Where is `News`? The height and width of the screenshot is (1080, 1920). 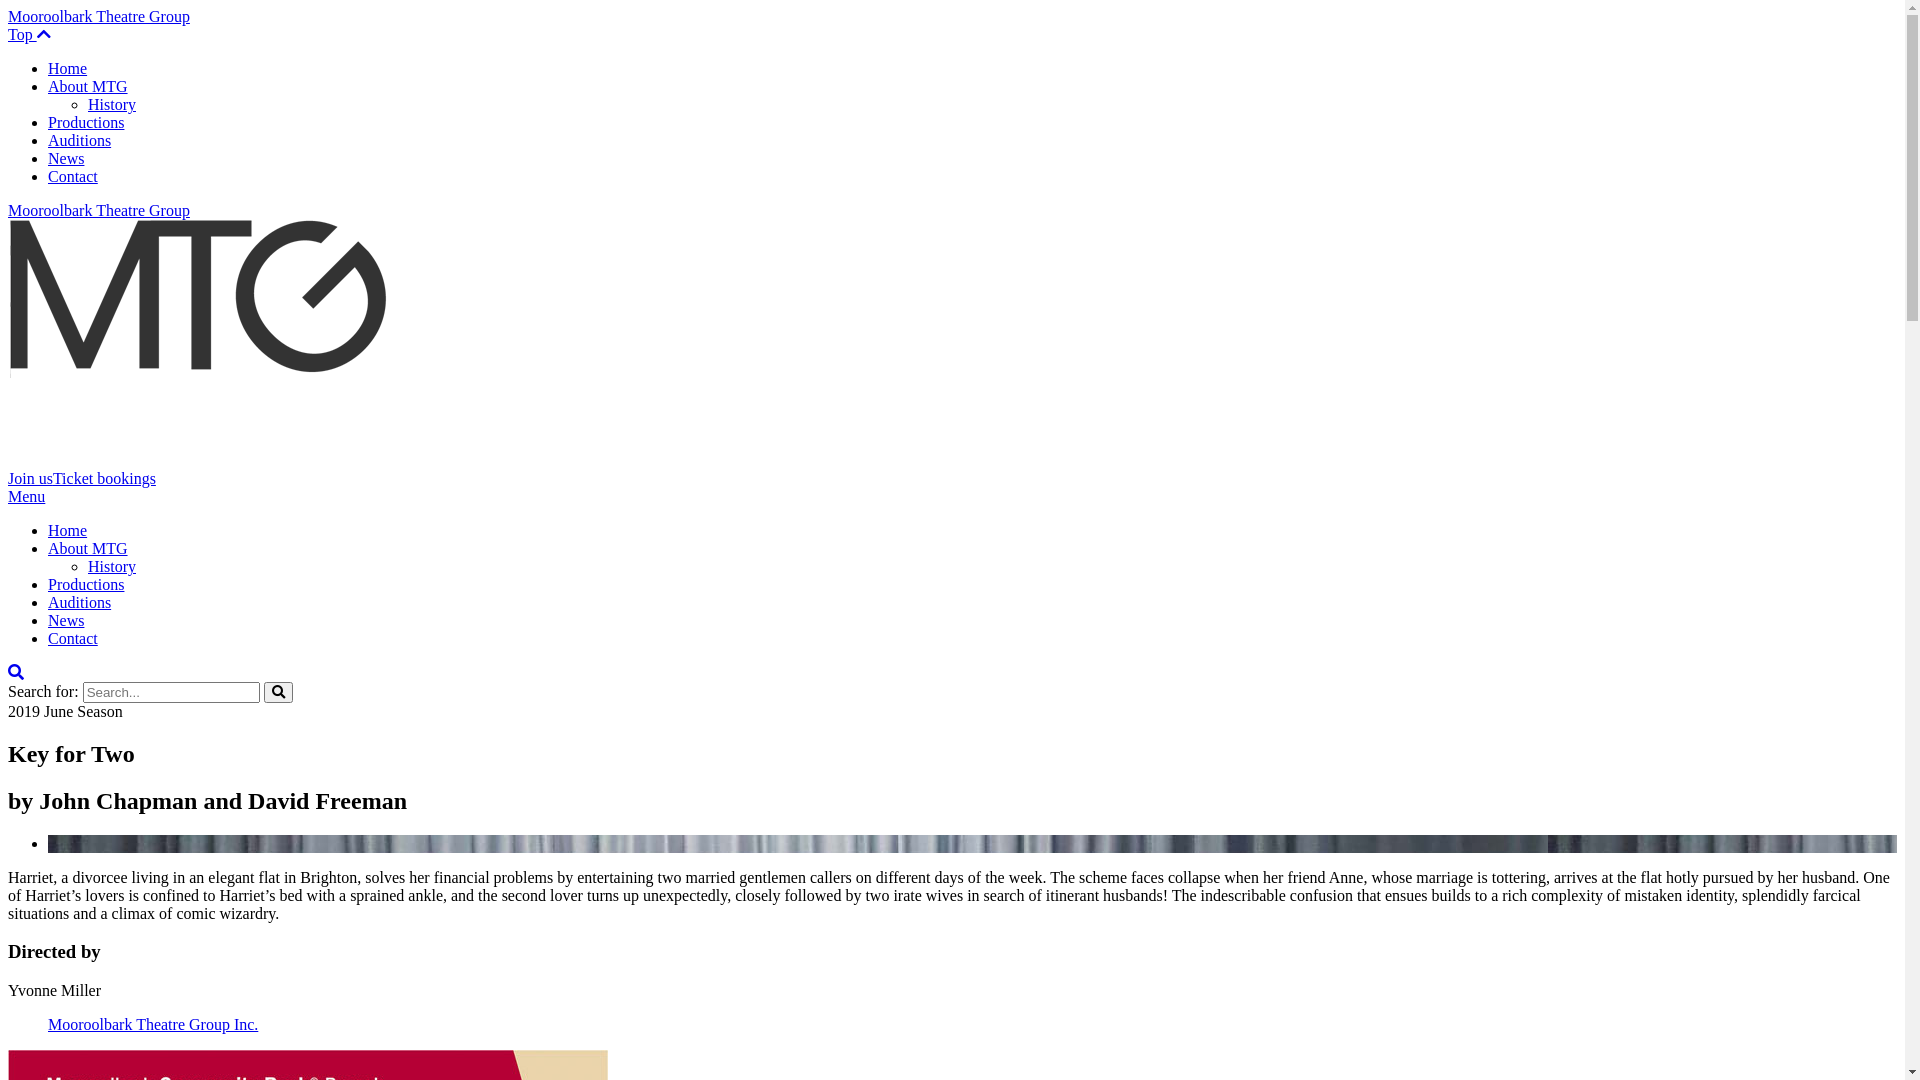
News is located at coordinates (66, 620).